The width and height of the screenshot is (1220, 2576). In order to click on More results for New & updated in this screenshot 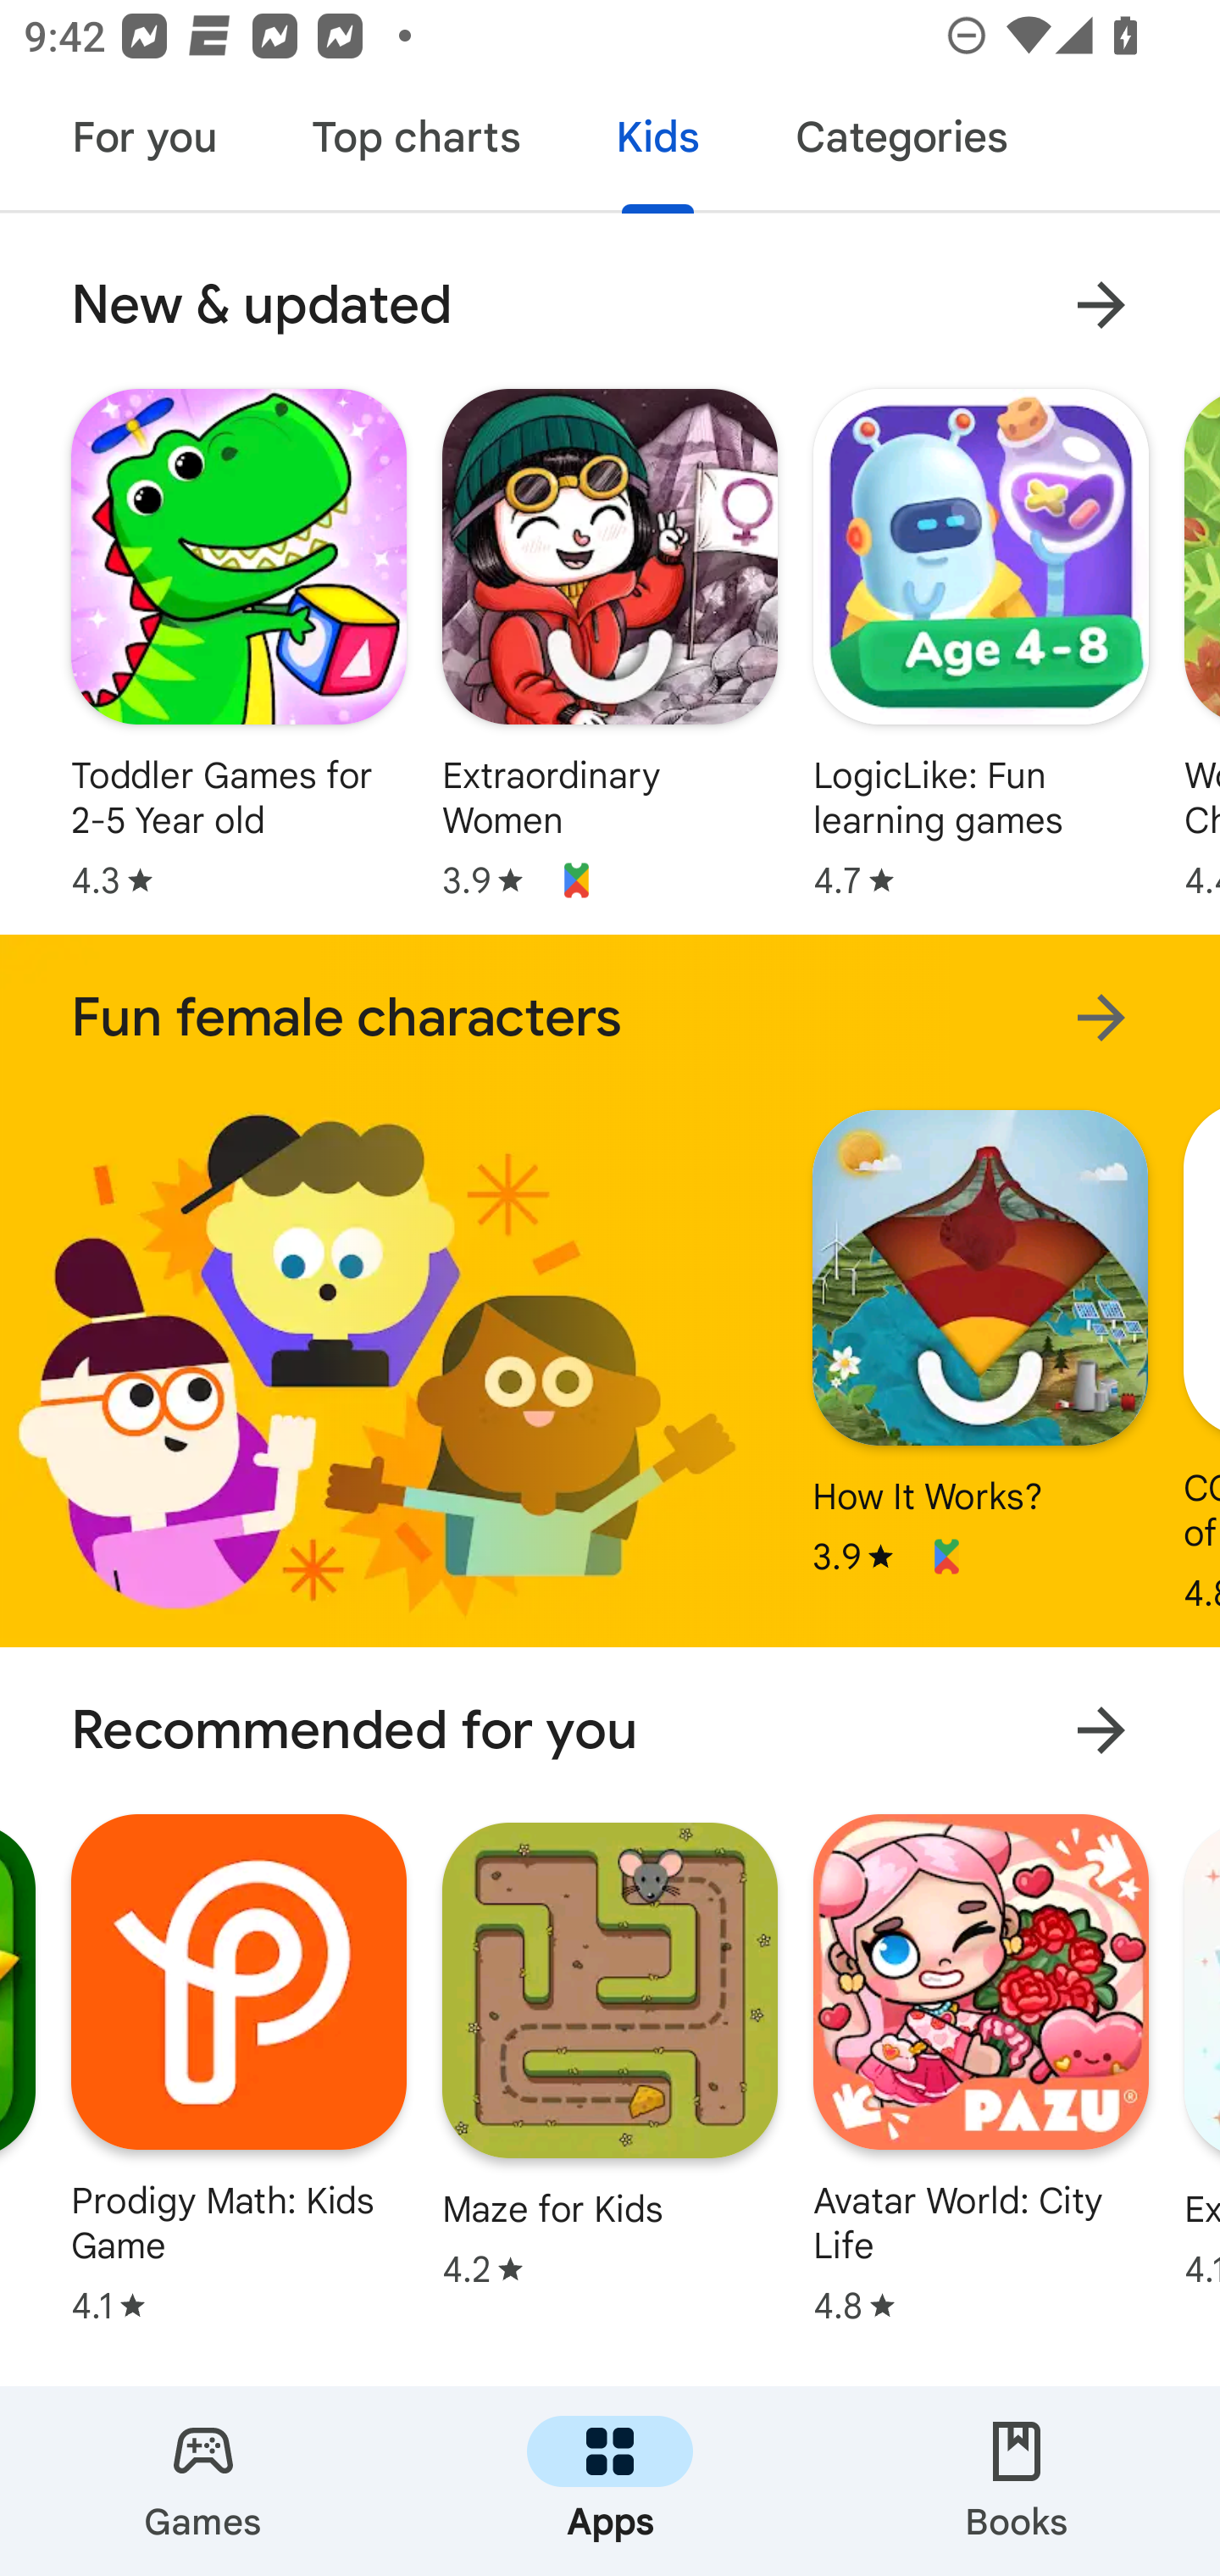, I will do `click(1101, 305)`.